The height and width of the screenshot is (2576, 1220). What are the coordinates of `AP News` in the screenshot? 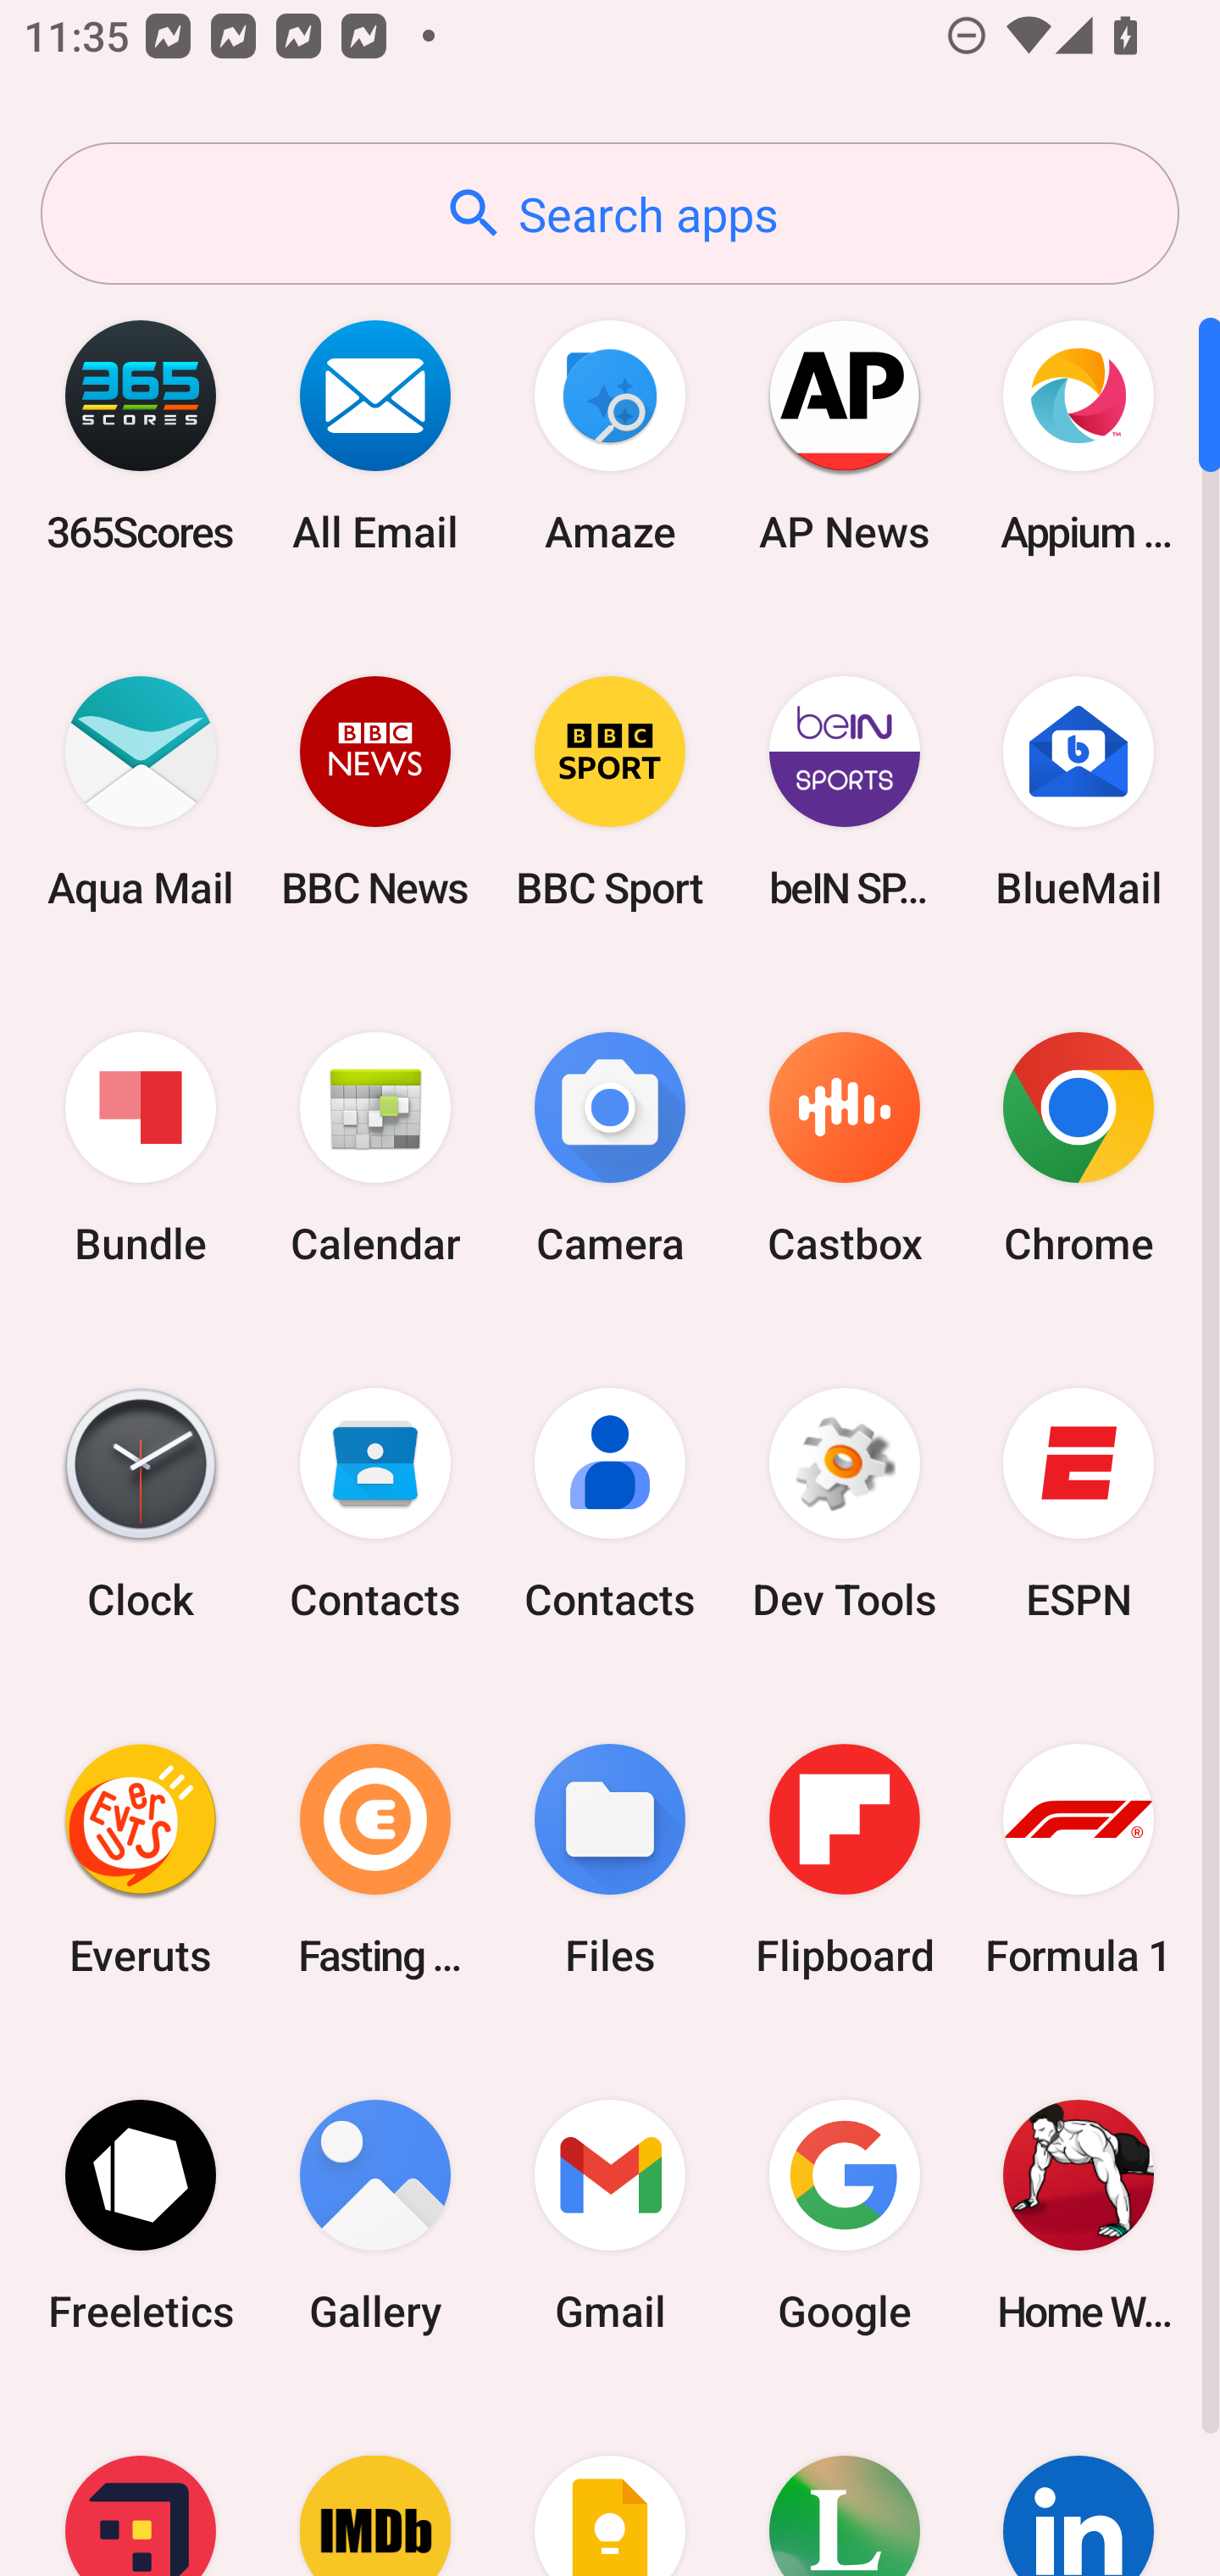 It's located at (844, 436).